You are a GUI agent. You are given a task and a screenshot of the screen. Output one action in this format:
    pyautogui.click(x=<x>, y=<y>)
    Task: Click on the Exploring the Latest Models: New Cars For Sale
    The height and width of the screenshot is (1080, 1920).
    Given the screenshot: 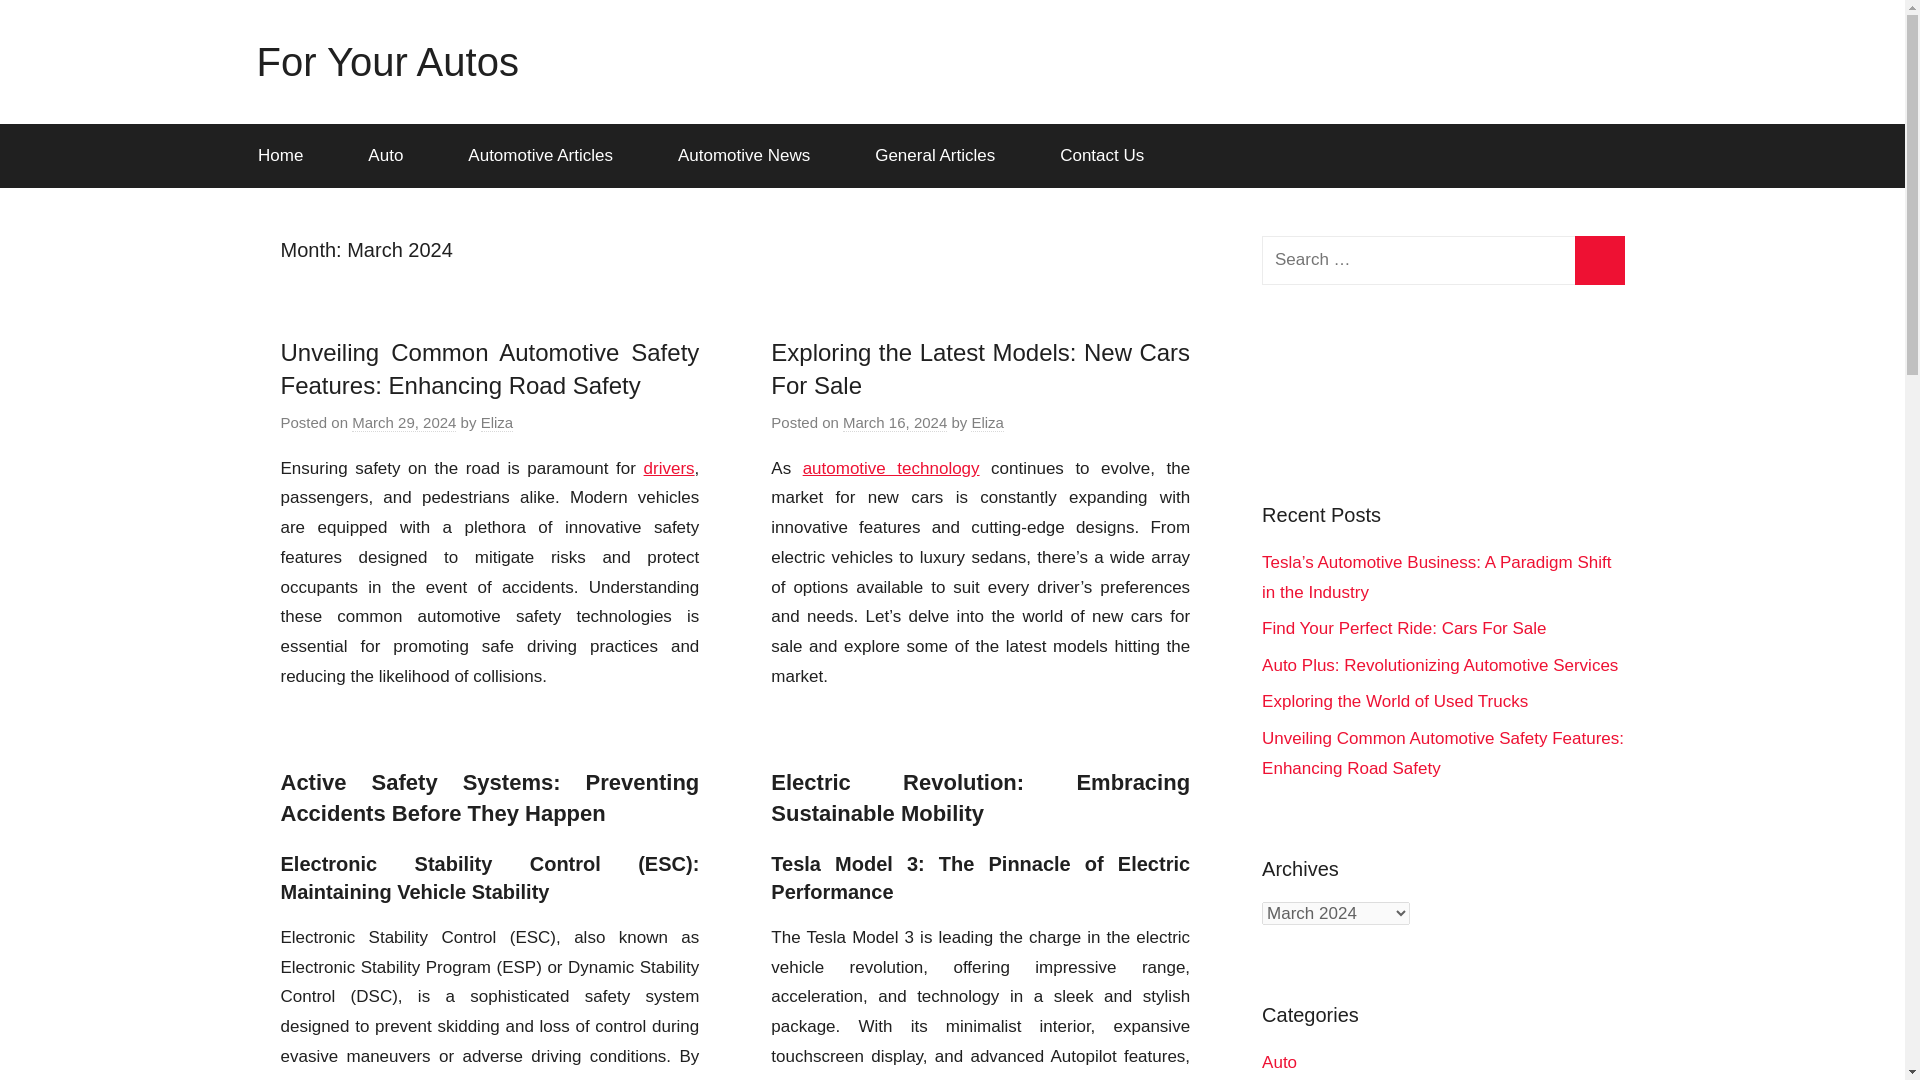 What is the action you would take?
    pyautogui.click(x=980, y=369)
    